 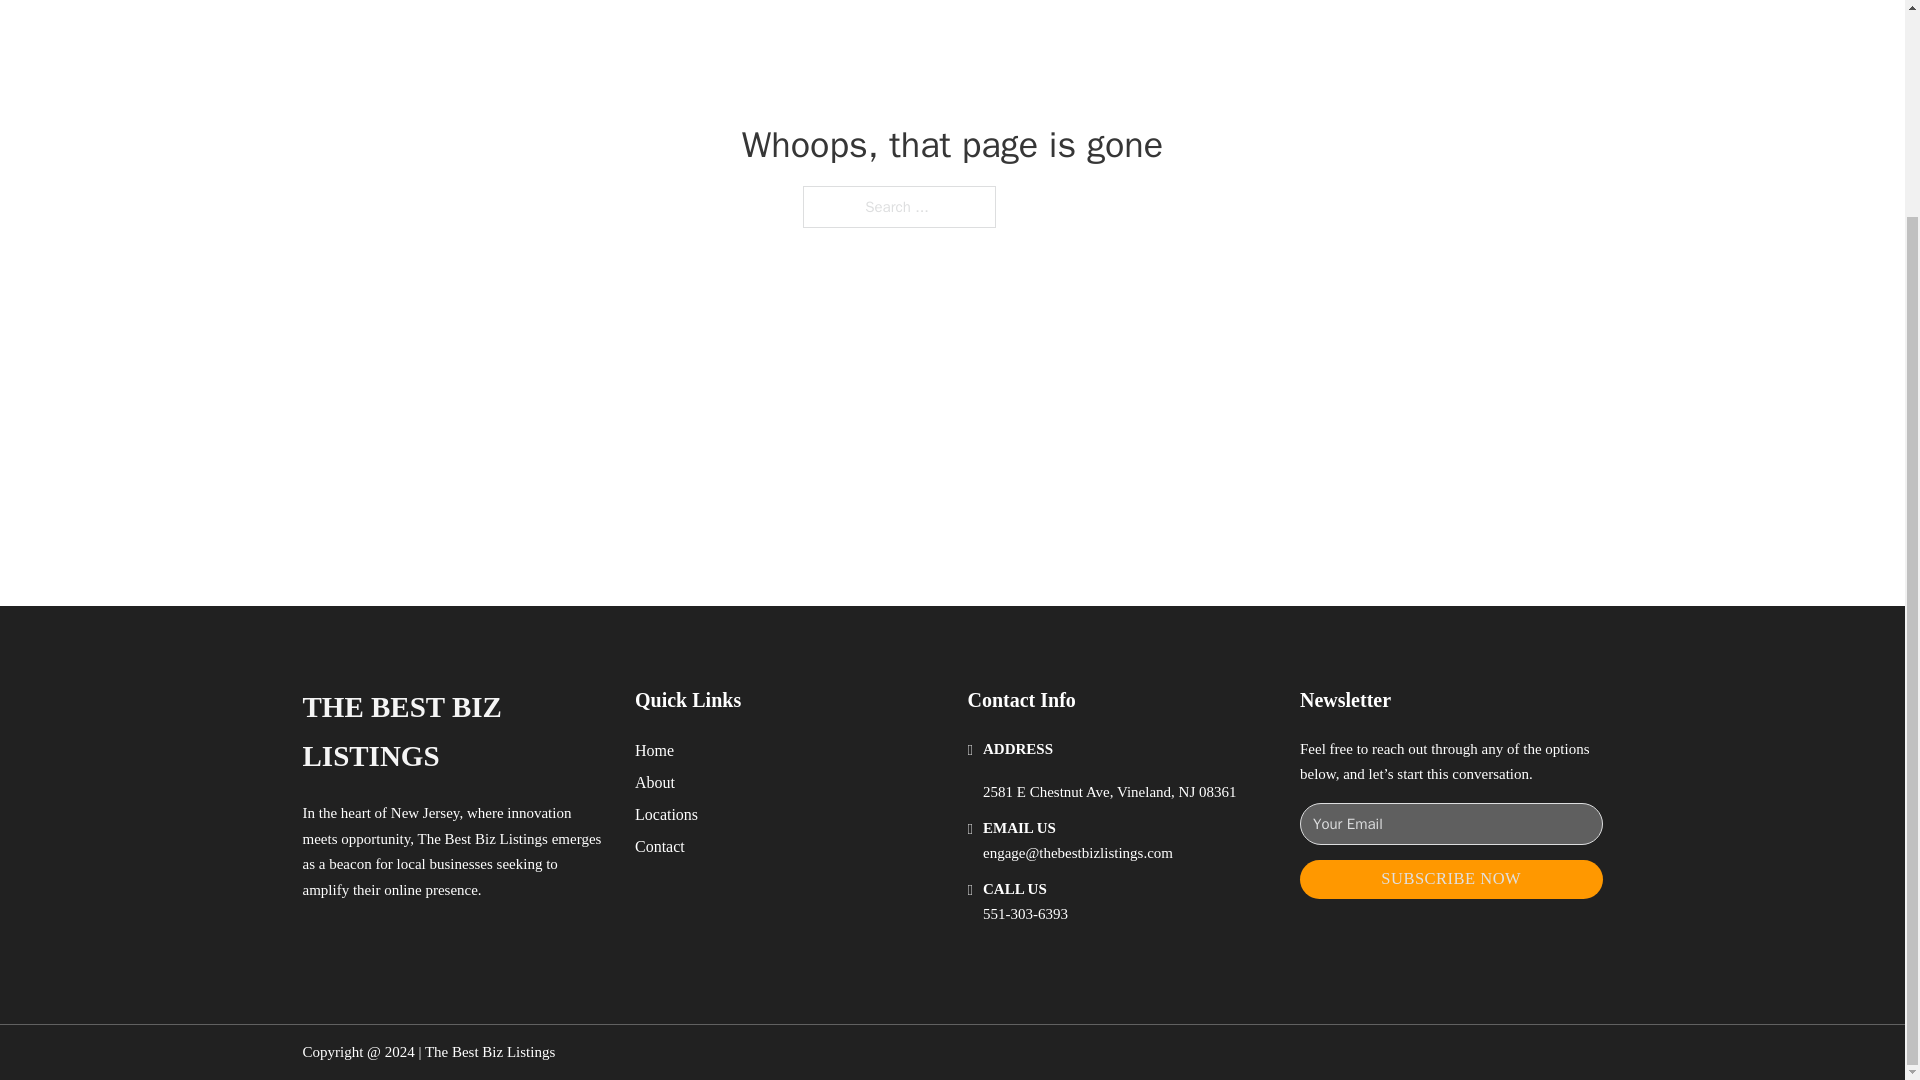 I want to click on Locations, so click(x=666, y=814).